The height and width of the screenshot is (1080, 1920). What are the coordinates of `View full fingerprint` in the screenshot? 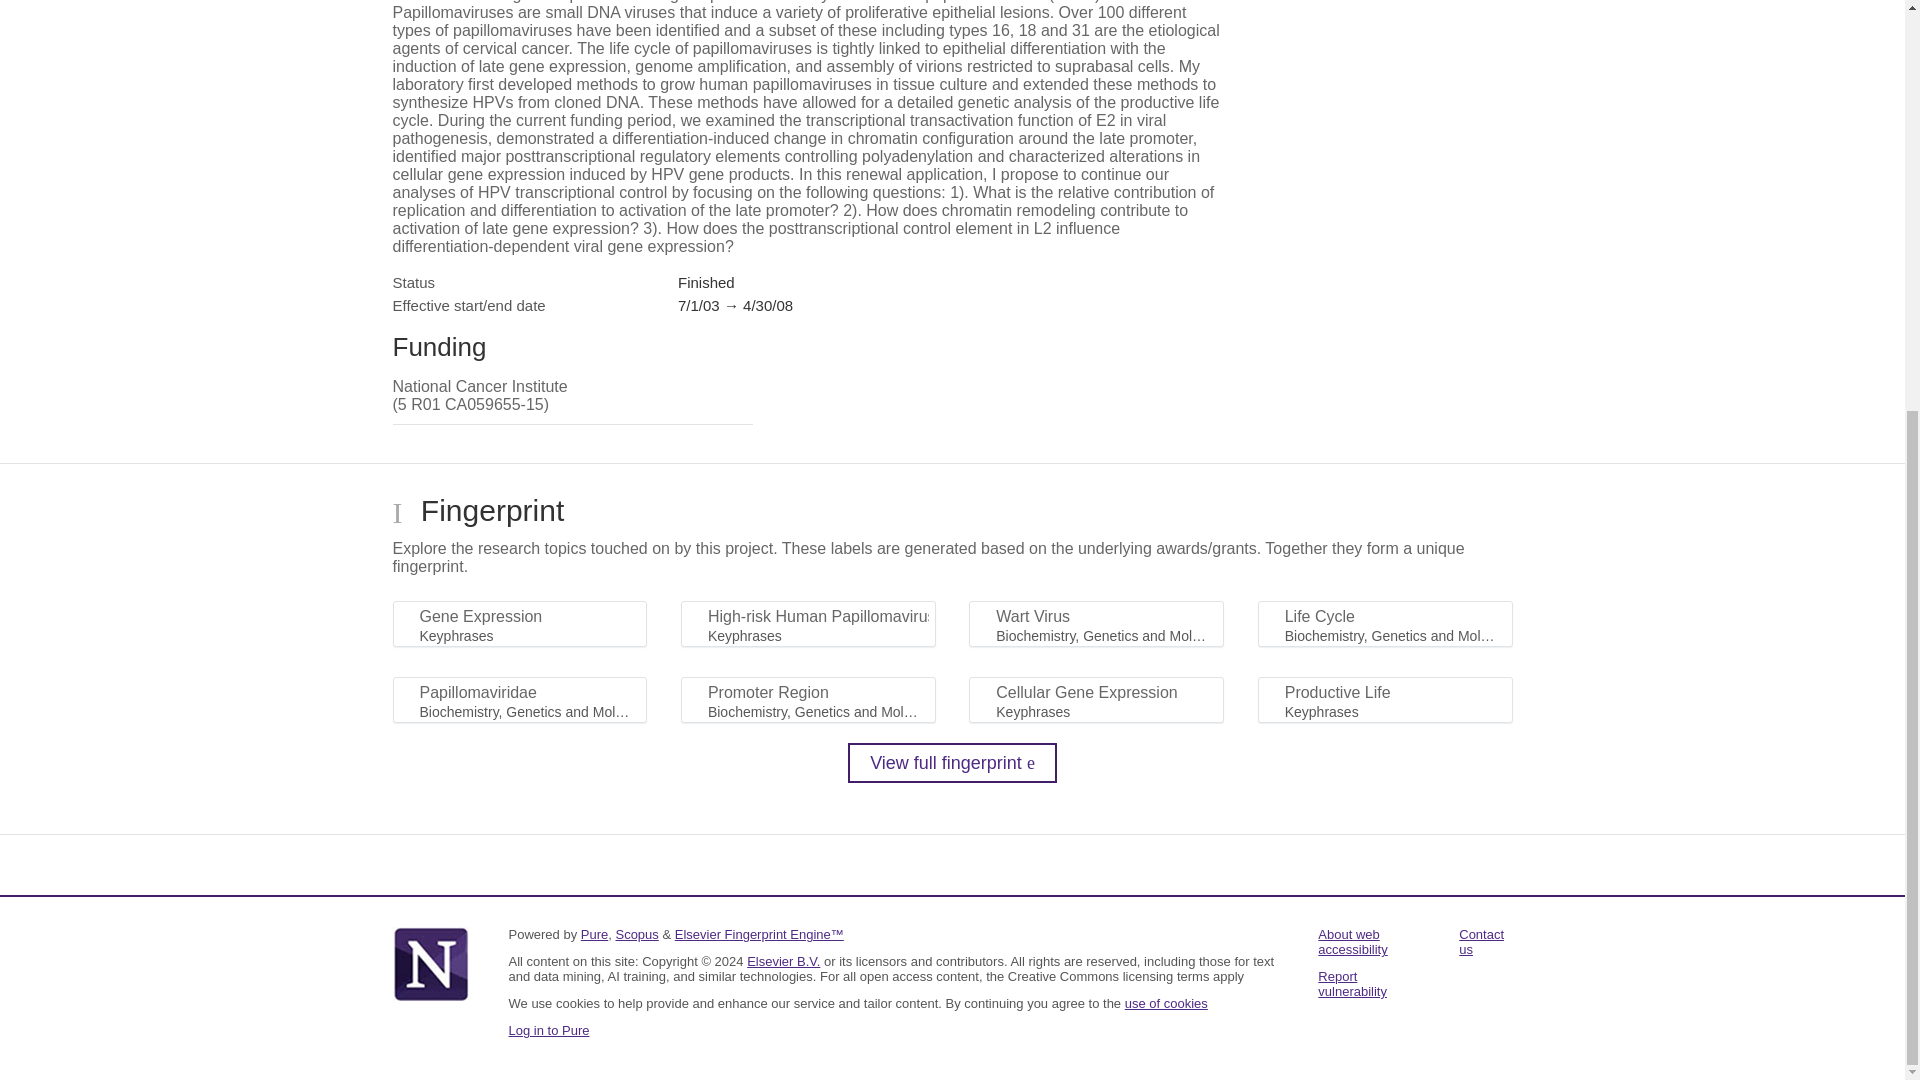 It's located at (952, 763).